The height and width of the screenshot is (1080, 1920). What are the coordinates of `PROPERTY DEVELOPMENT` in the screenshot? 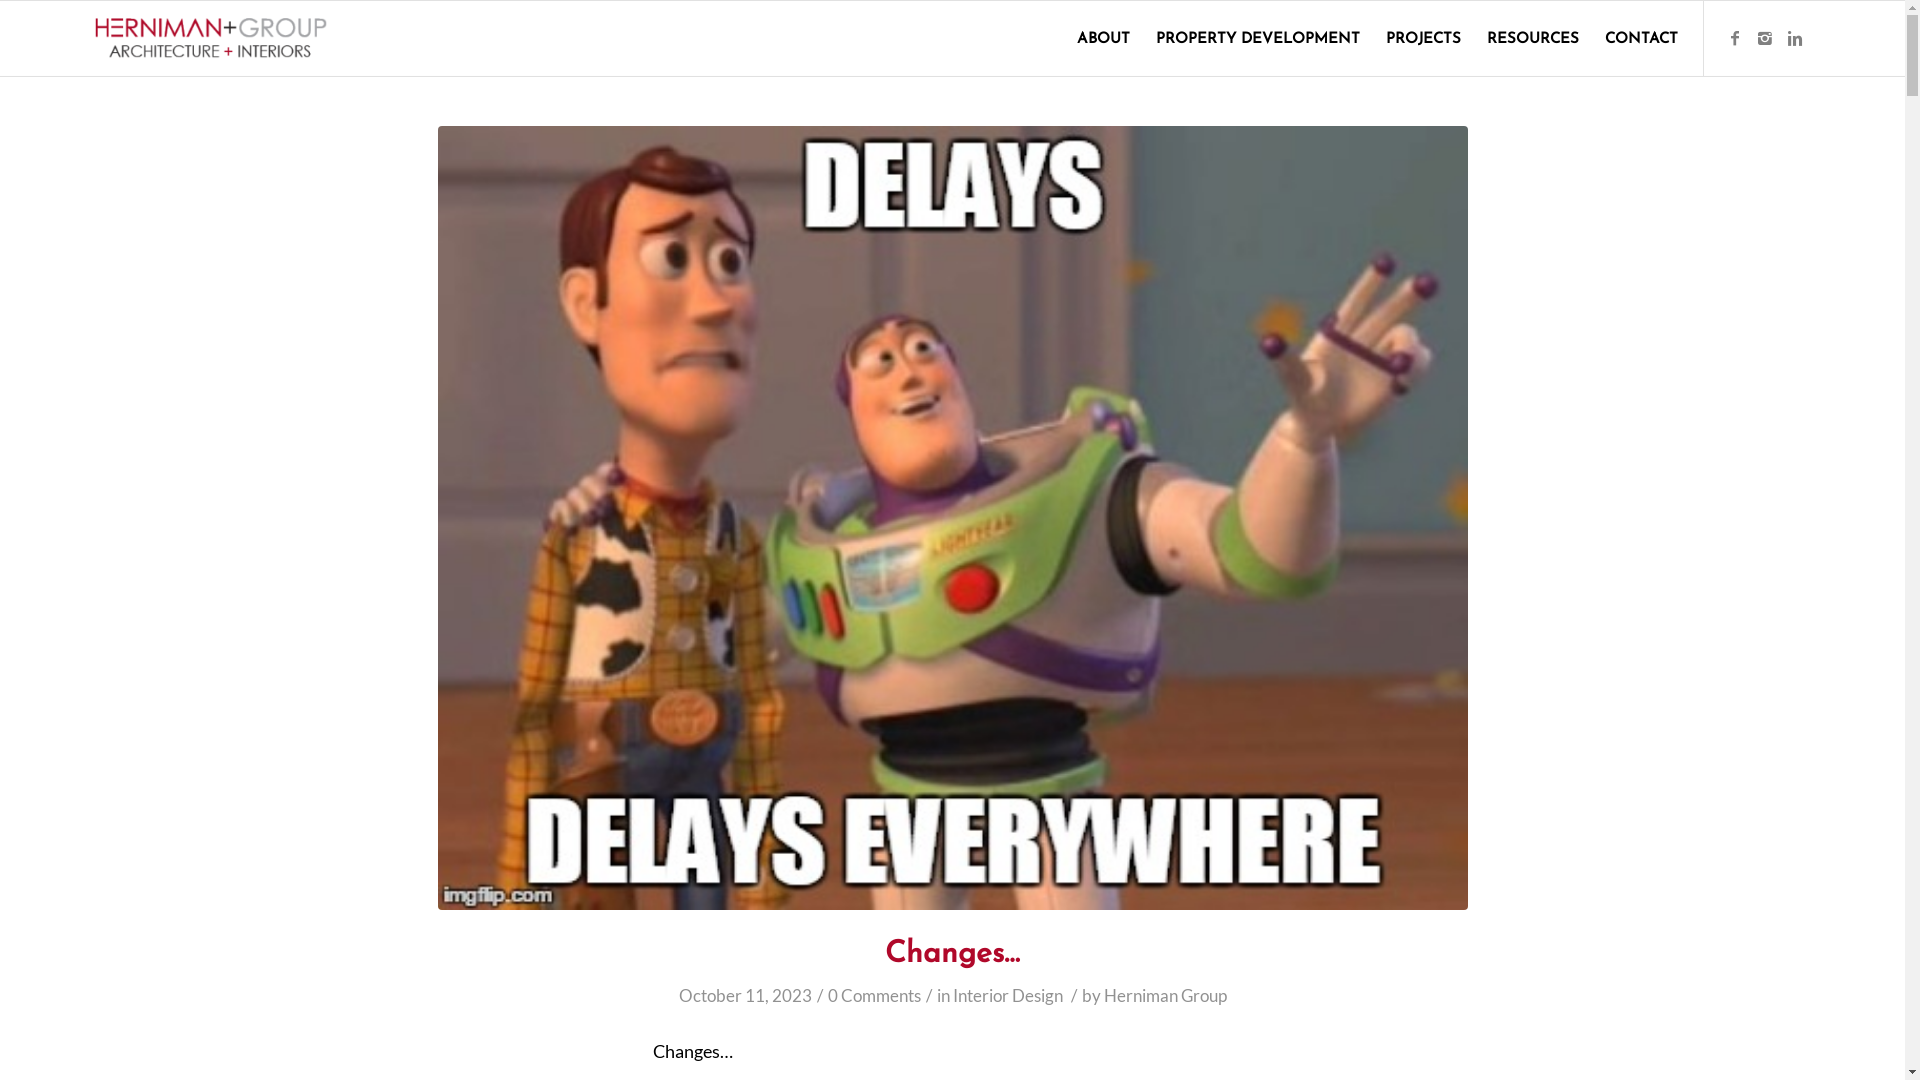 It's located at (1258, 38).